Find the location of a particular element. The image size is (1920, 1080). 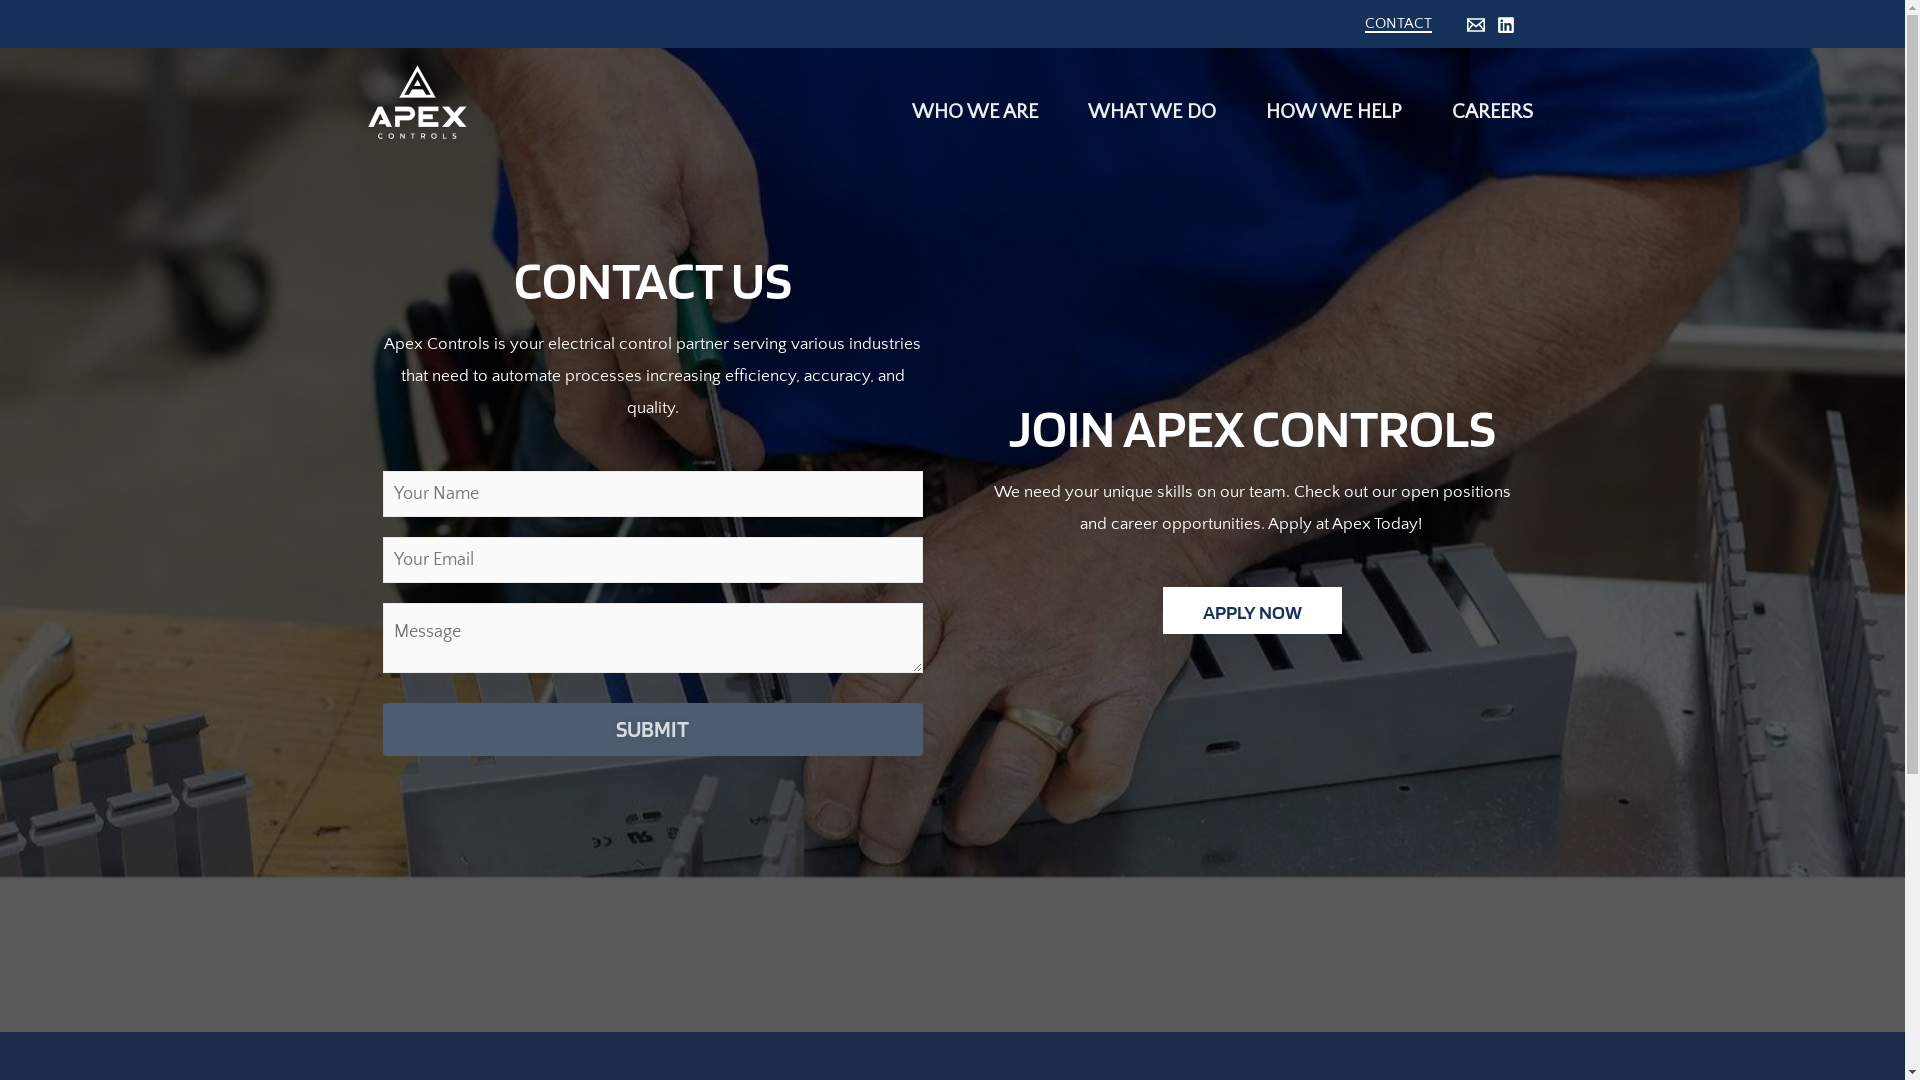

HOW WE HELP is located at coordinates (1329, 102).